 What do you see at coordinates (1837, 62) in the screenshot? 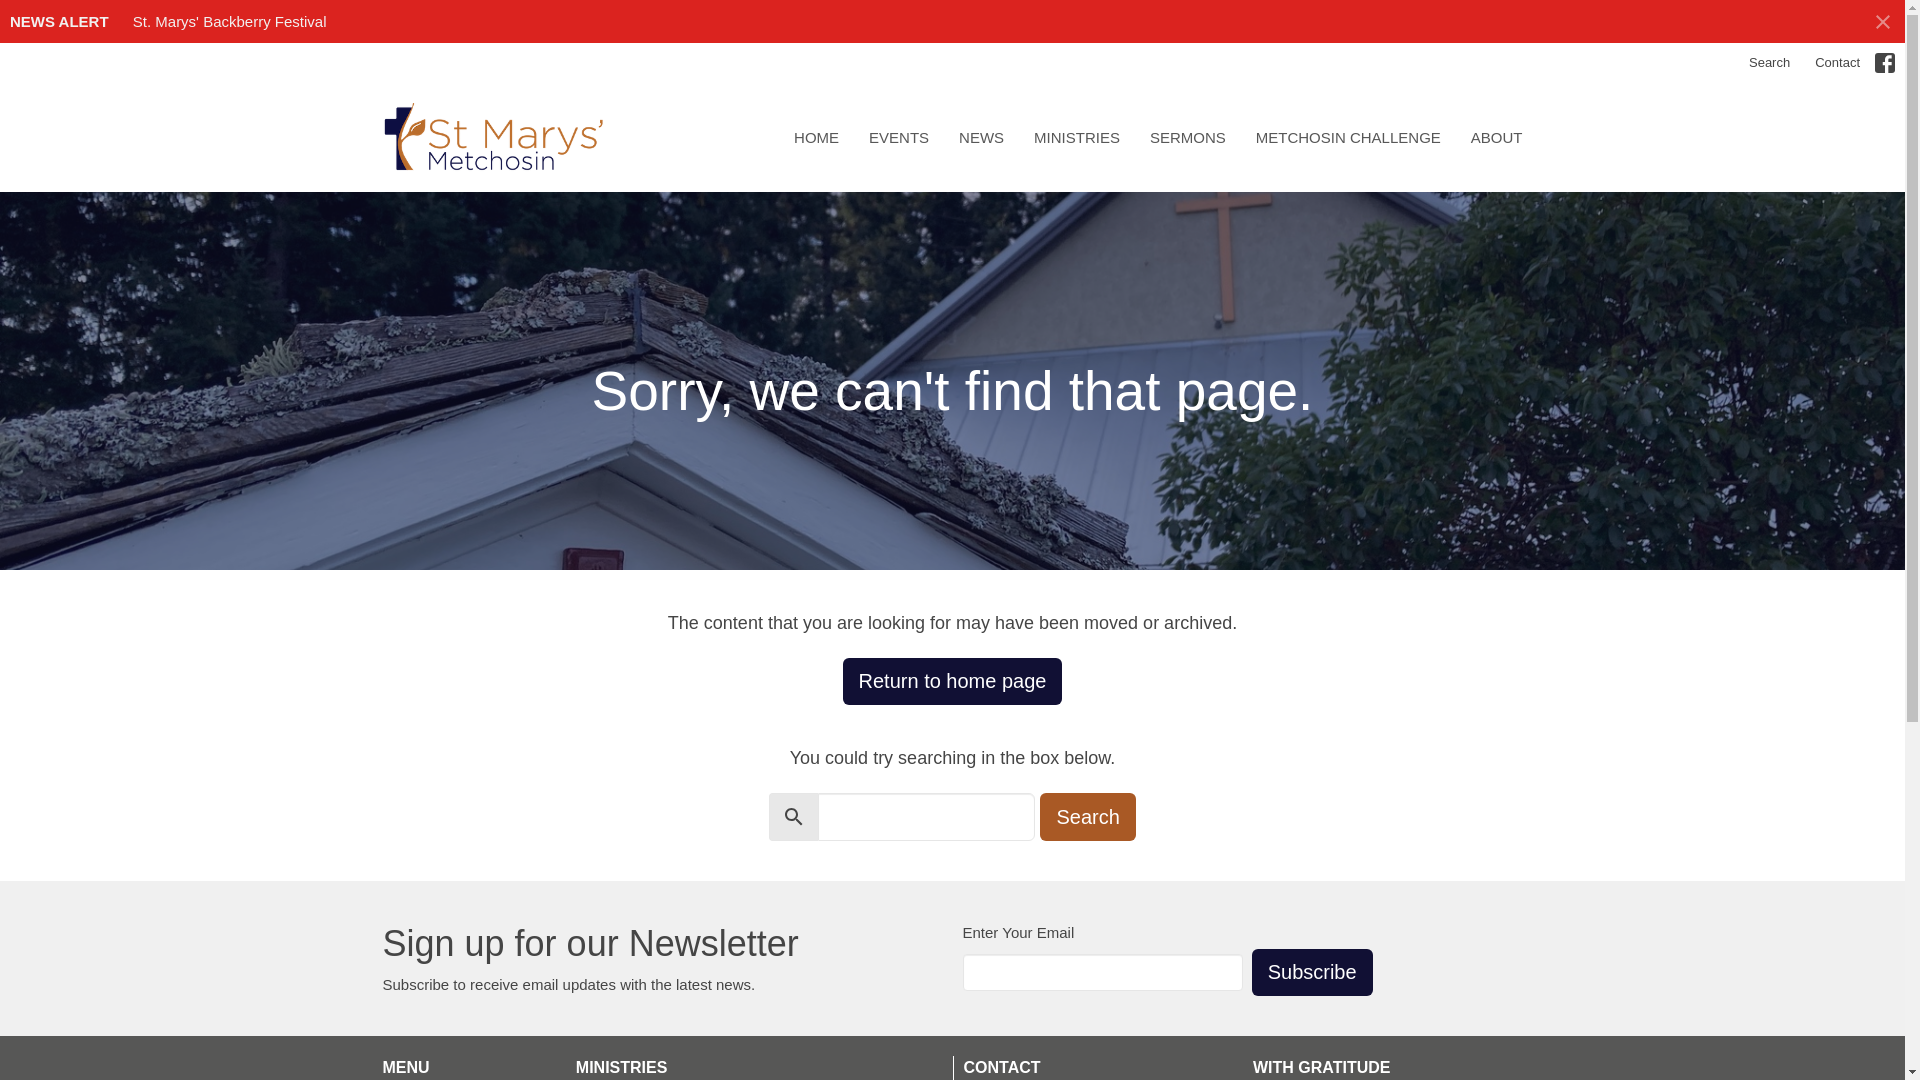
I see `Contact` at bounding box center [1837, 62].